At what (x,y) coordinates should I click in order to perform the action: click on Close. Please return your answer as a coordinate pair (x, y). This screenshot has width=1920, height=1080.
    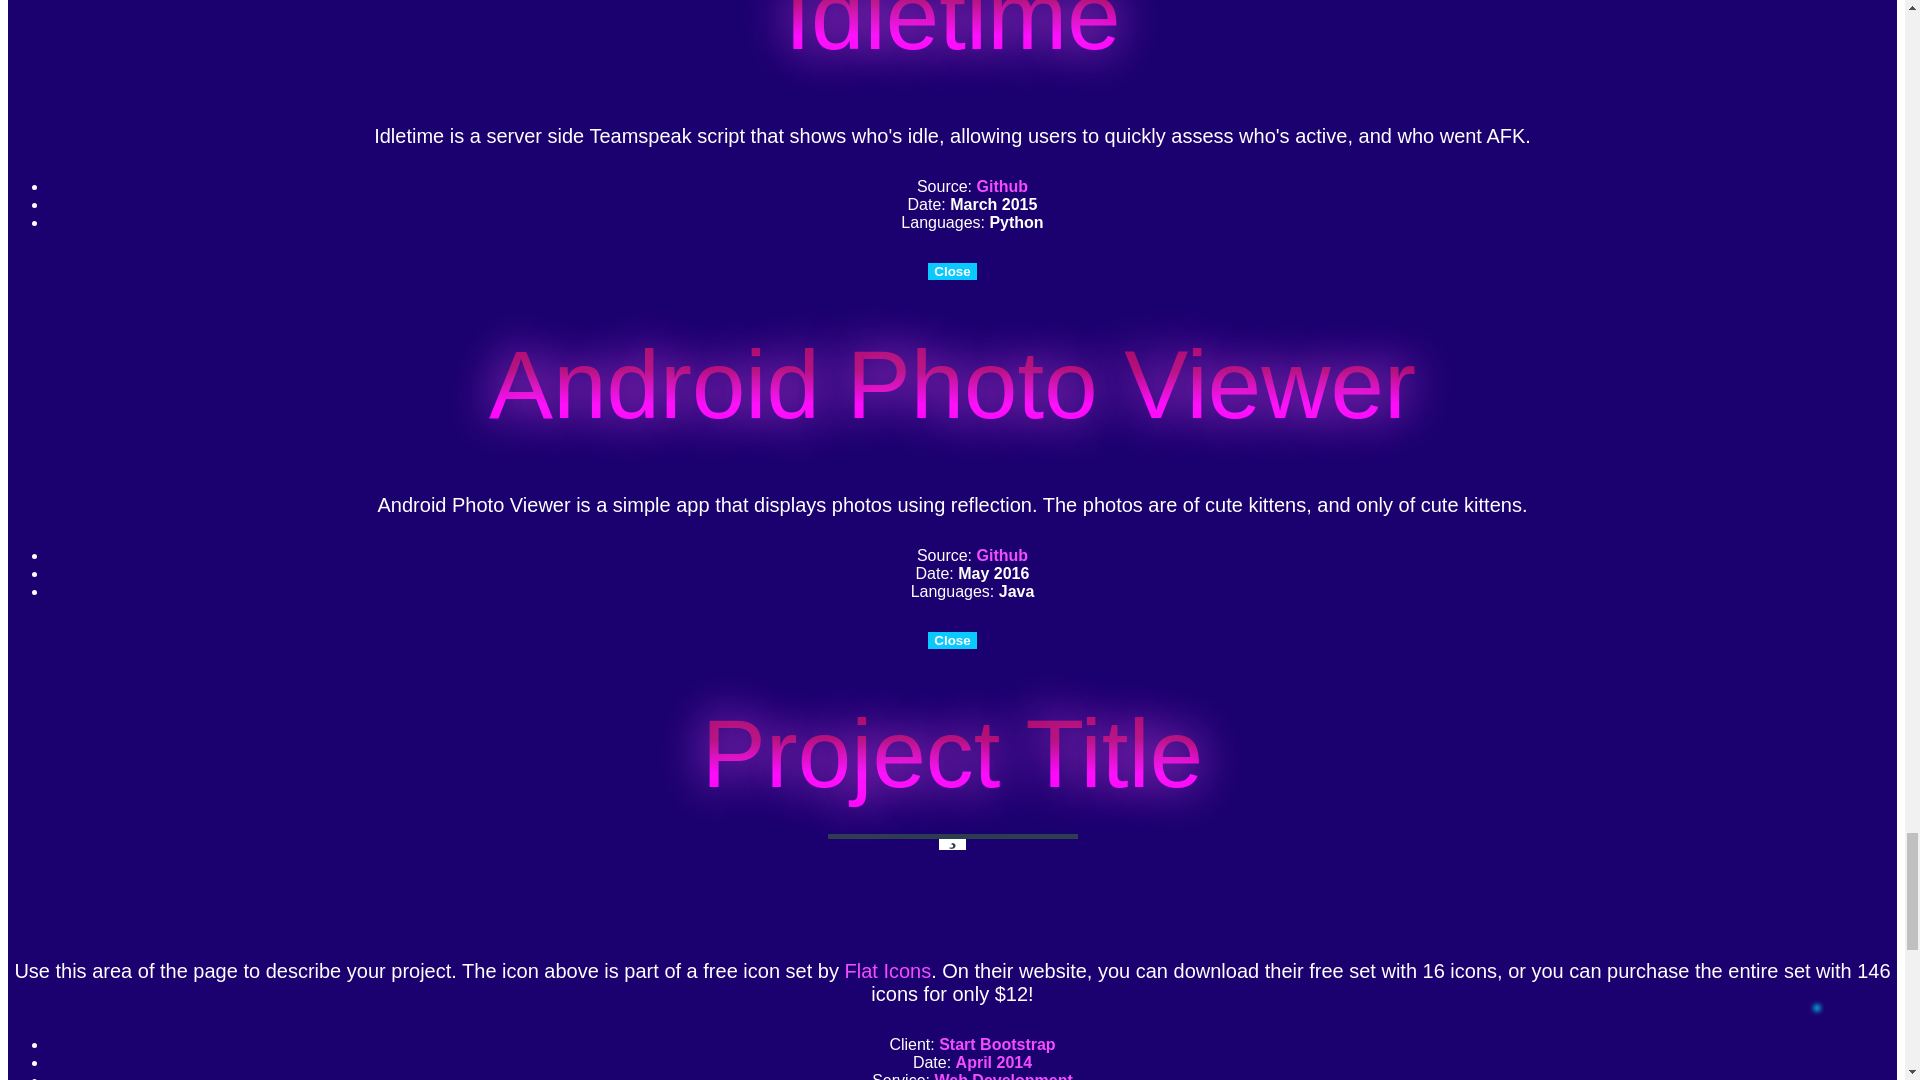
    Looking at the image, I should click on (951, 271).